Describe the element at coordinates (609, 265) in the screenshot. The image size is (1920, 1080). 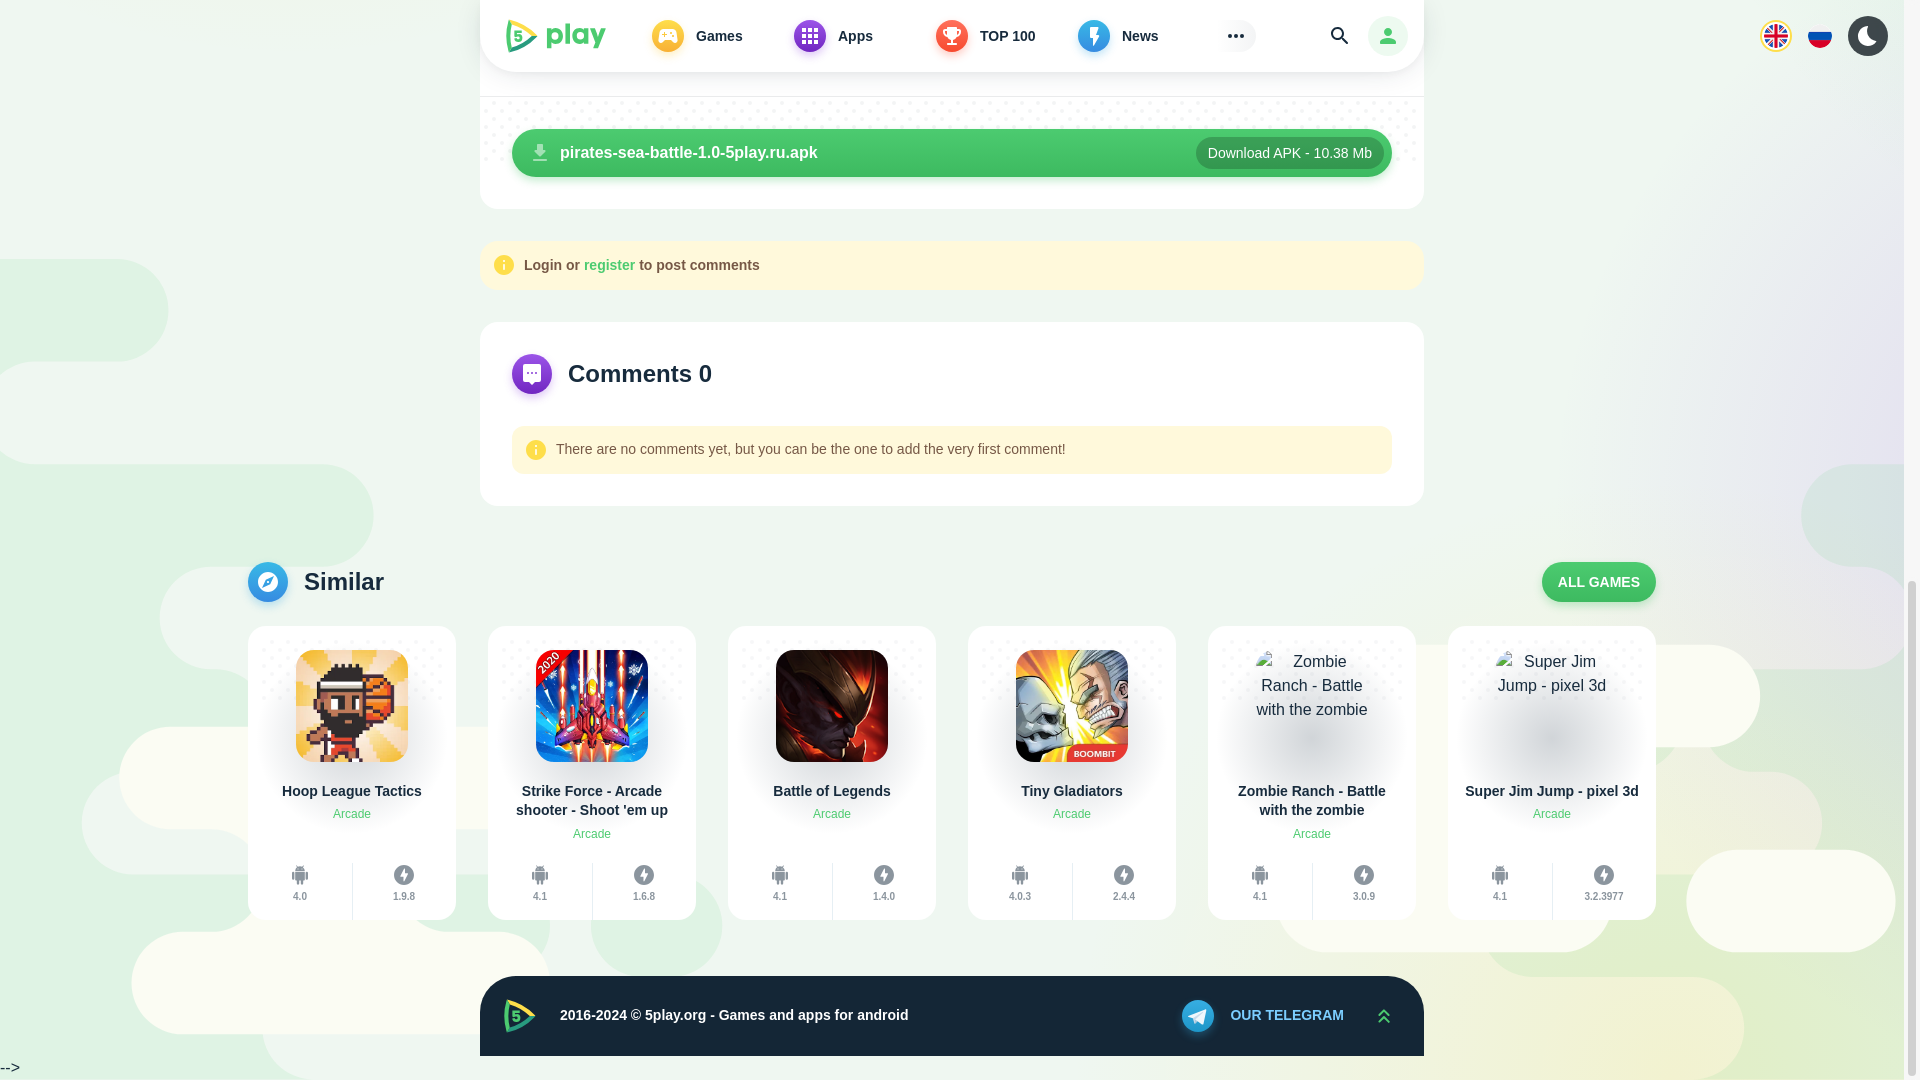
I see `register` at that location.